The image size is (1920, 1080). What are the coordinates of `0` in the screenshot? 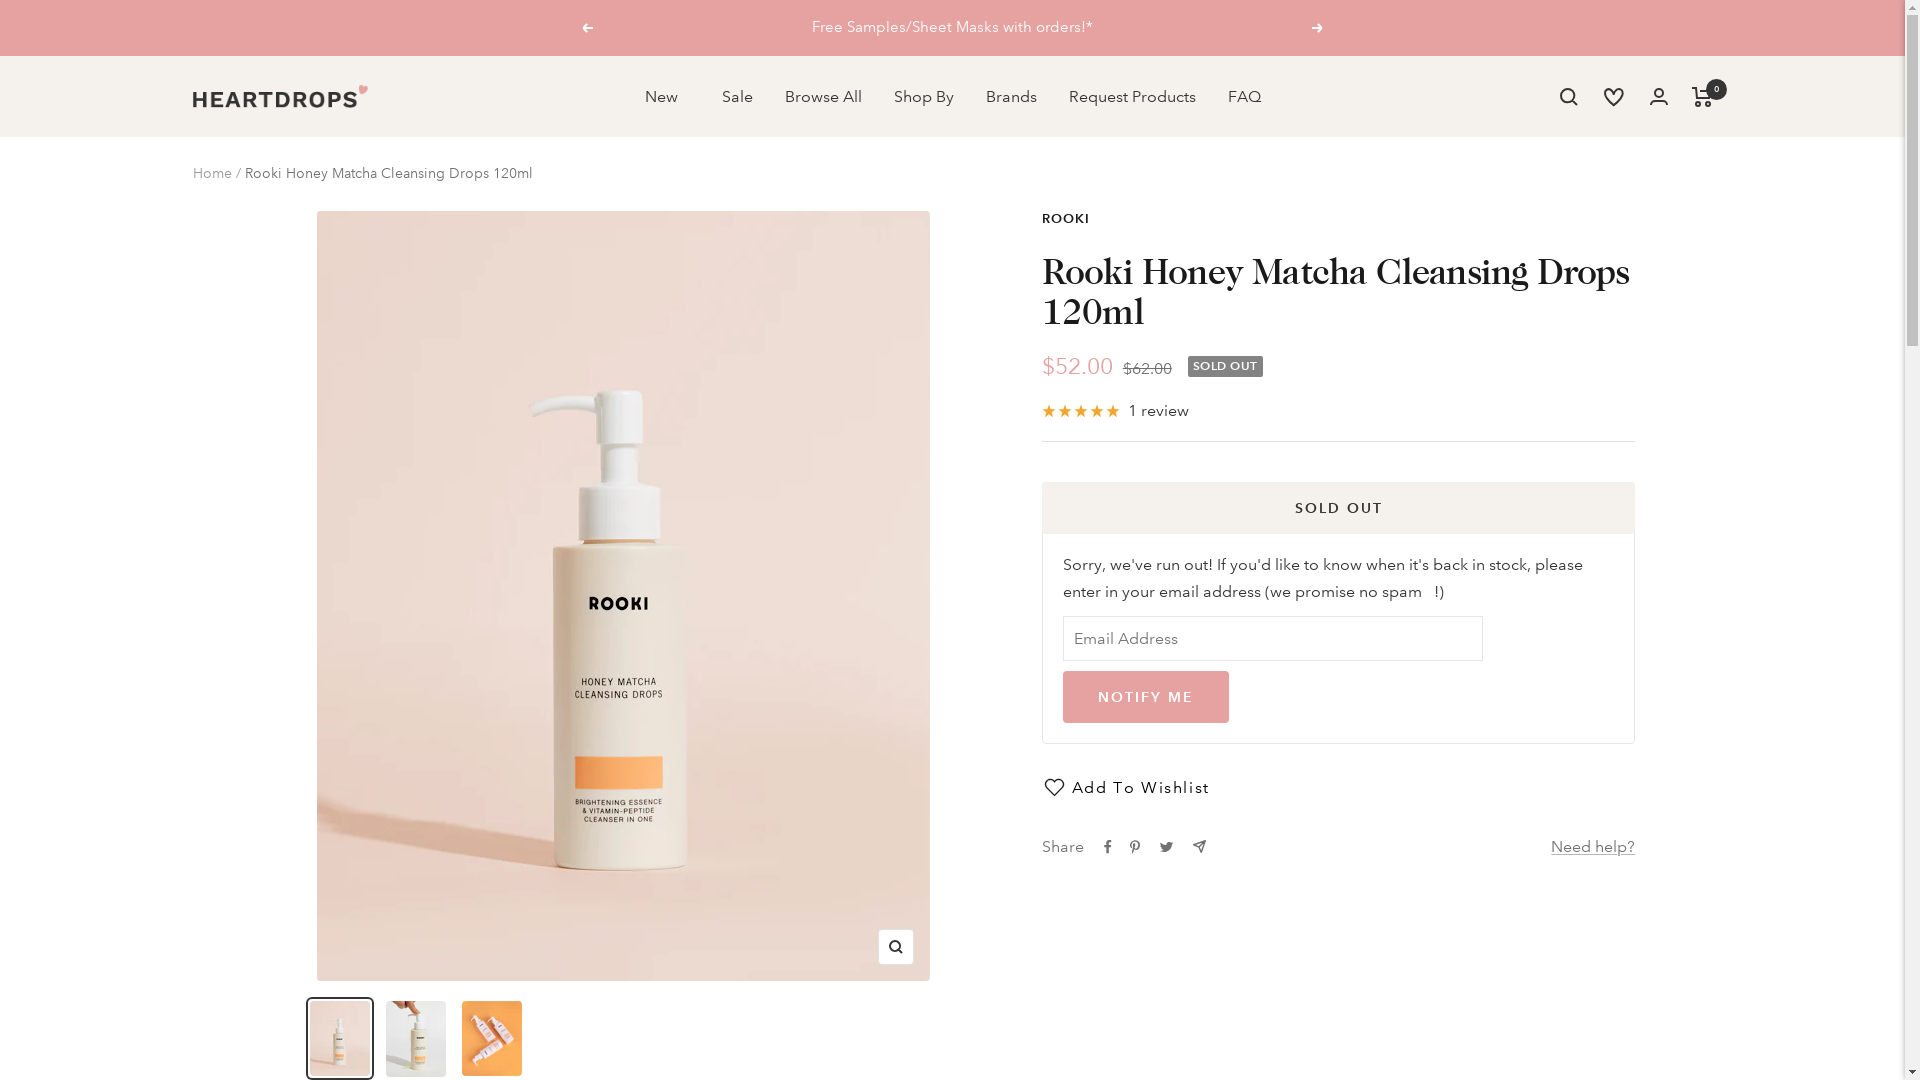 It's located at (1702, 97).